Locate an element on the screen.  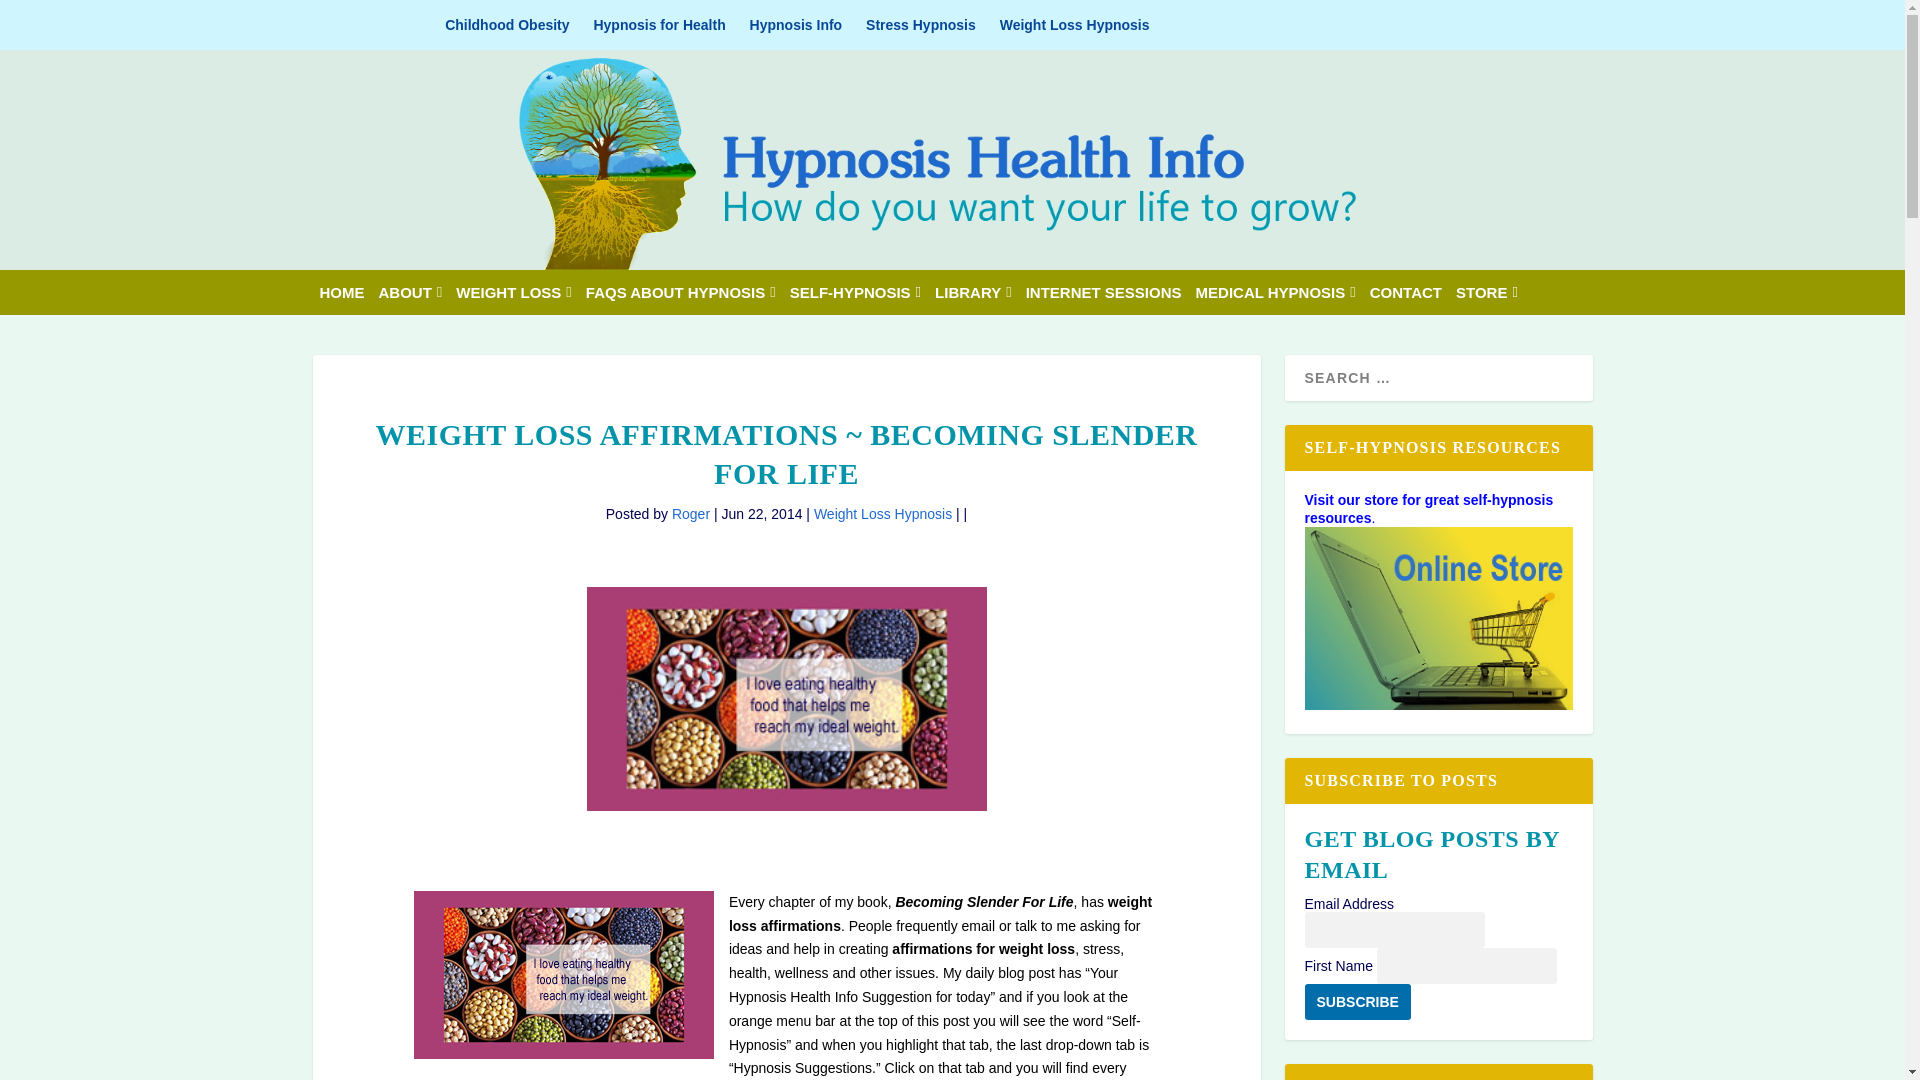
HOME is located at coordinates (342, 292).